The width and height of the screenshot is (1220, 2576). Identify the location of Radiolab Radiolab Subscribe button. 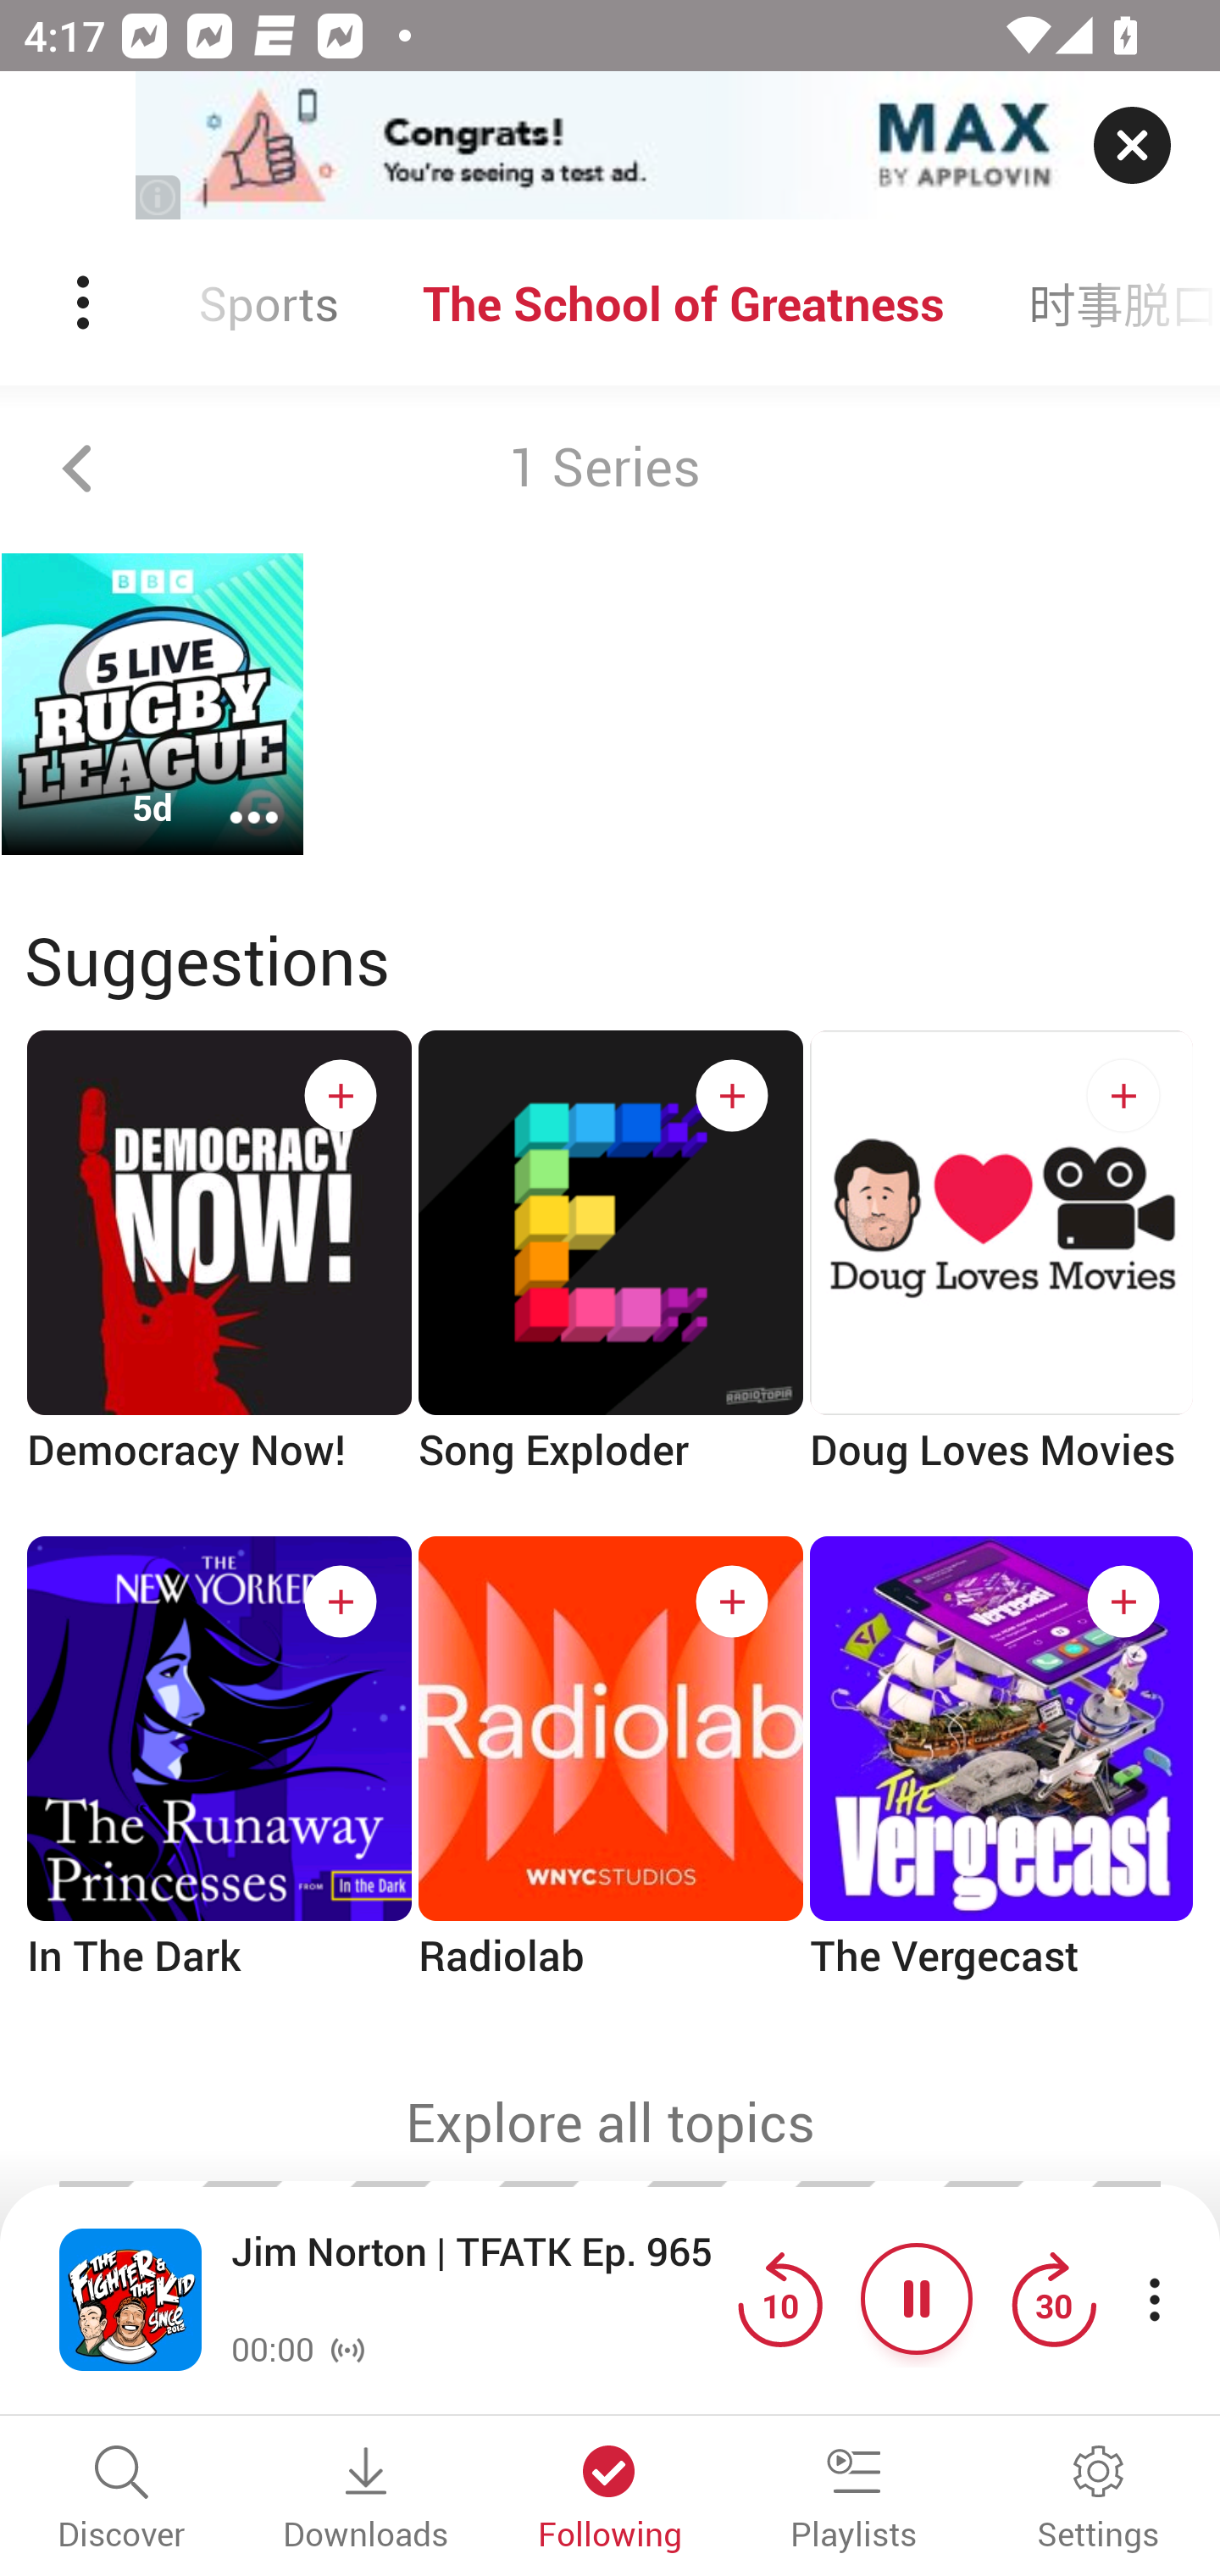
(610, 1785).